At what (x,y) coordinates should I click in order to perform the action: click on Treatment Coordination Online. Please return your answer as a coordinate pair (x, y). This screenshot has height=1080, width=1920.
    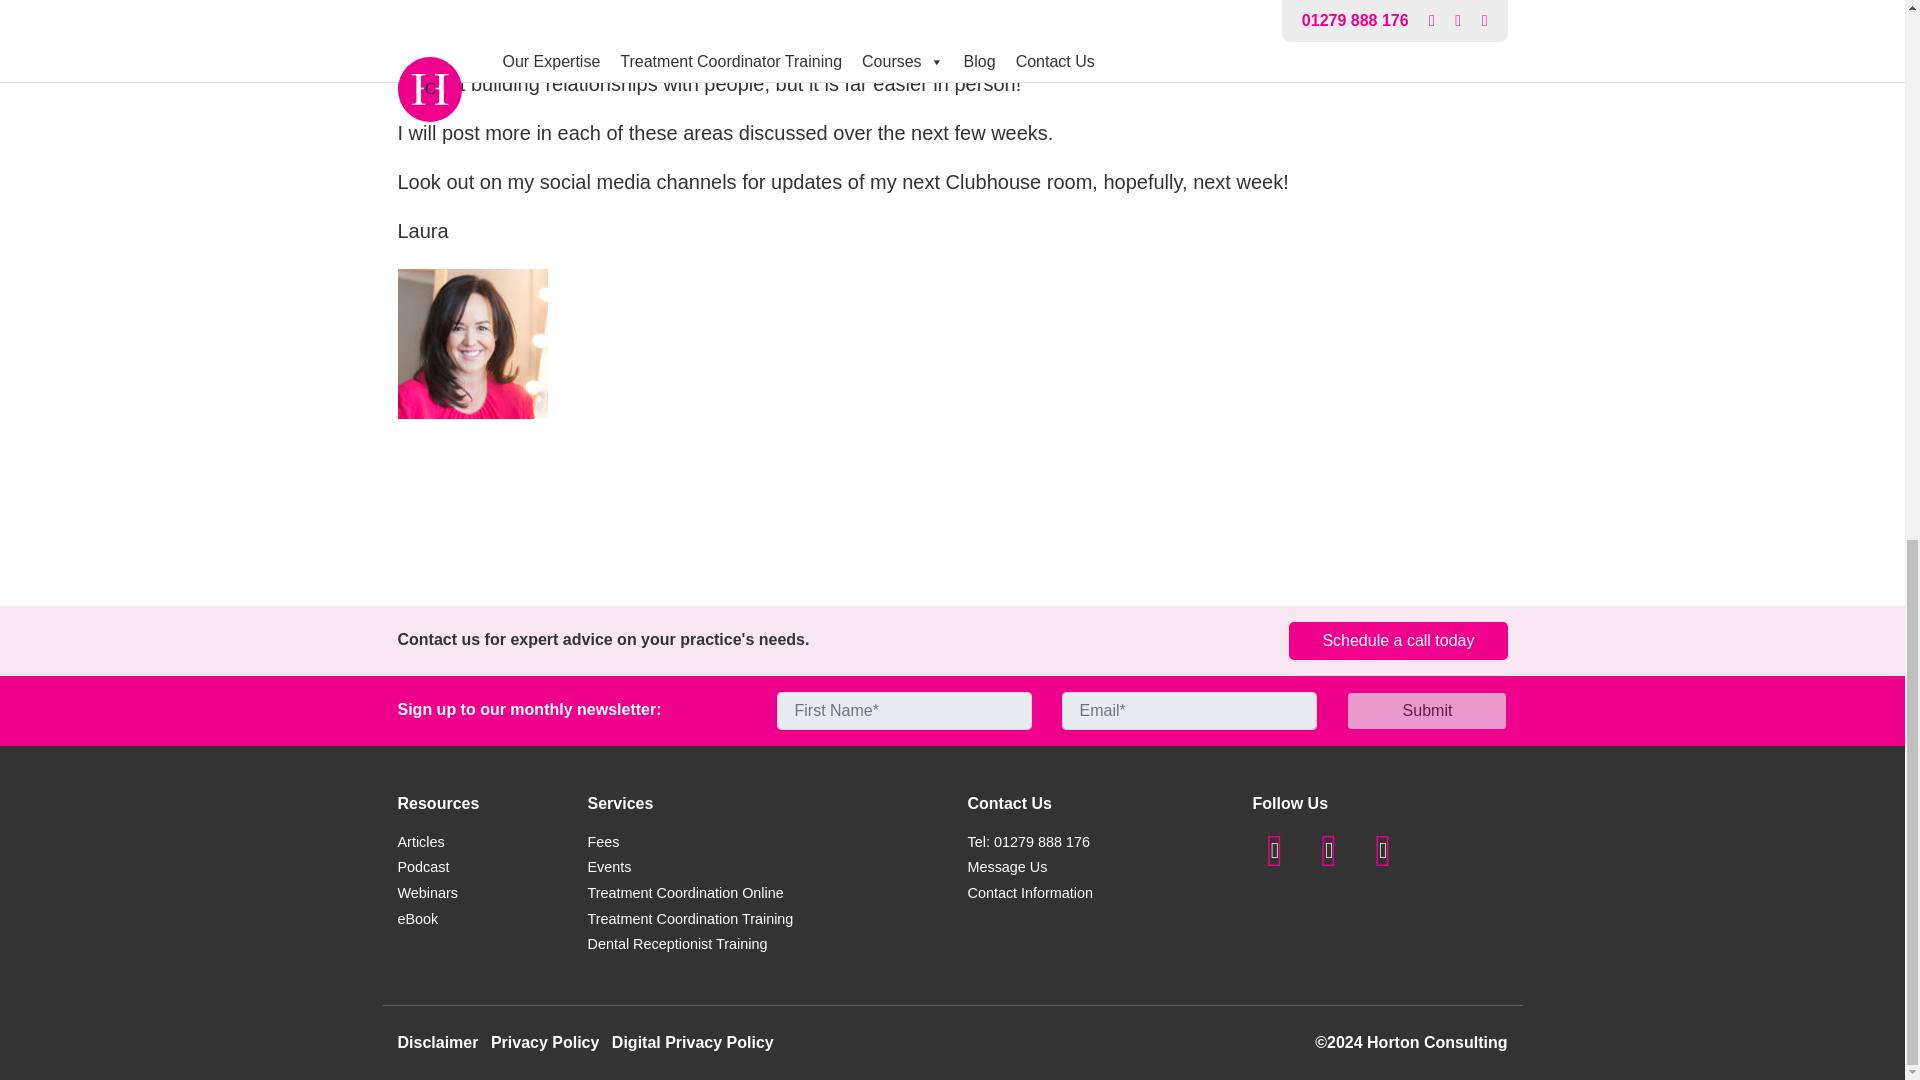
    Looking at the image, I should click on (685, 892).